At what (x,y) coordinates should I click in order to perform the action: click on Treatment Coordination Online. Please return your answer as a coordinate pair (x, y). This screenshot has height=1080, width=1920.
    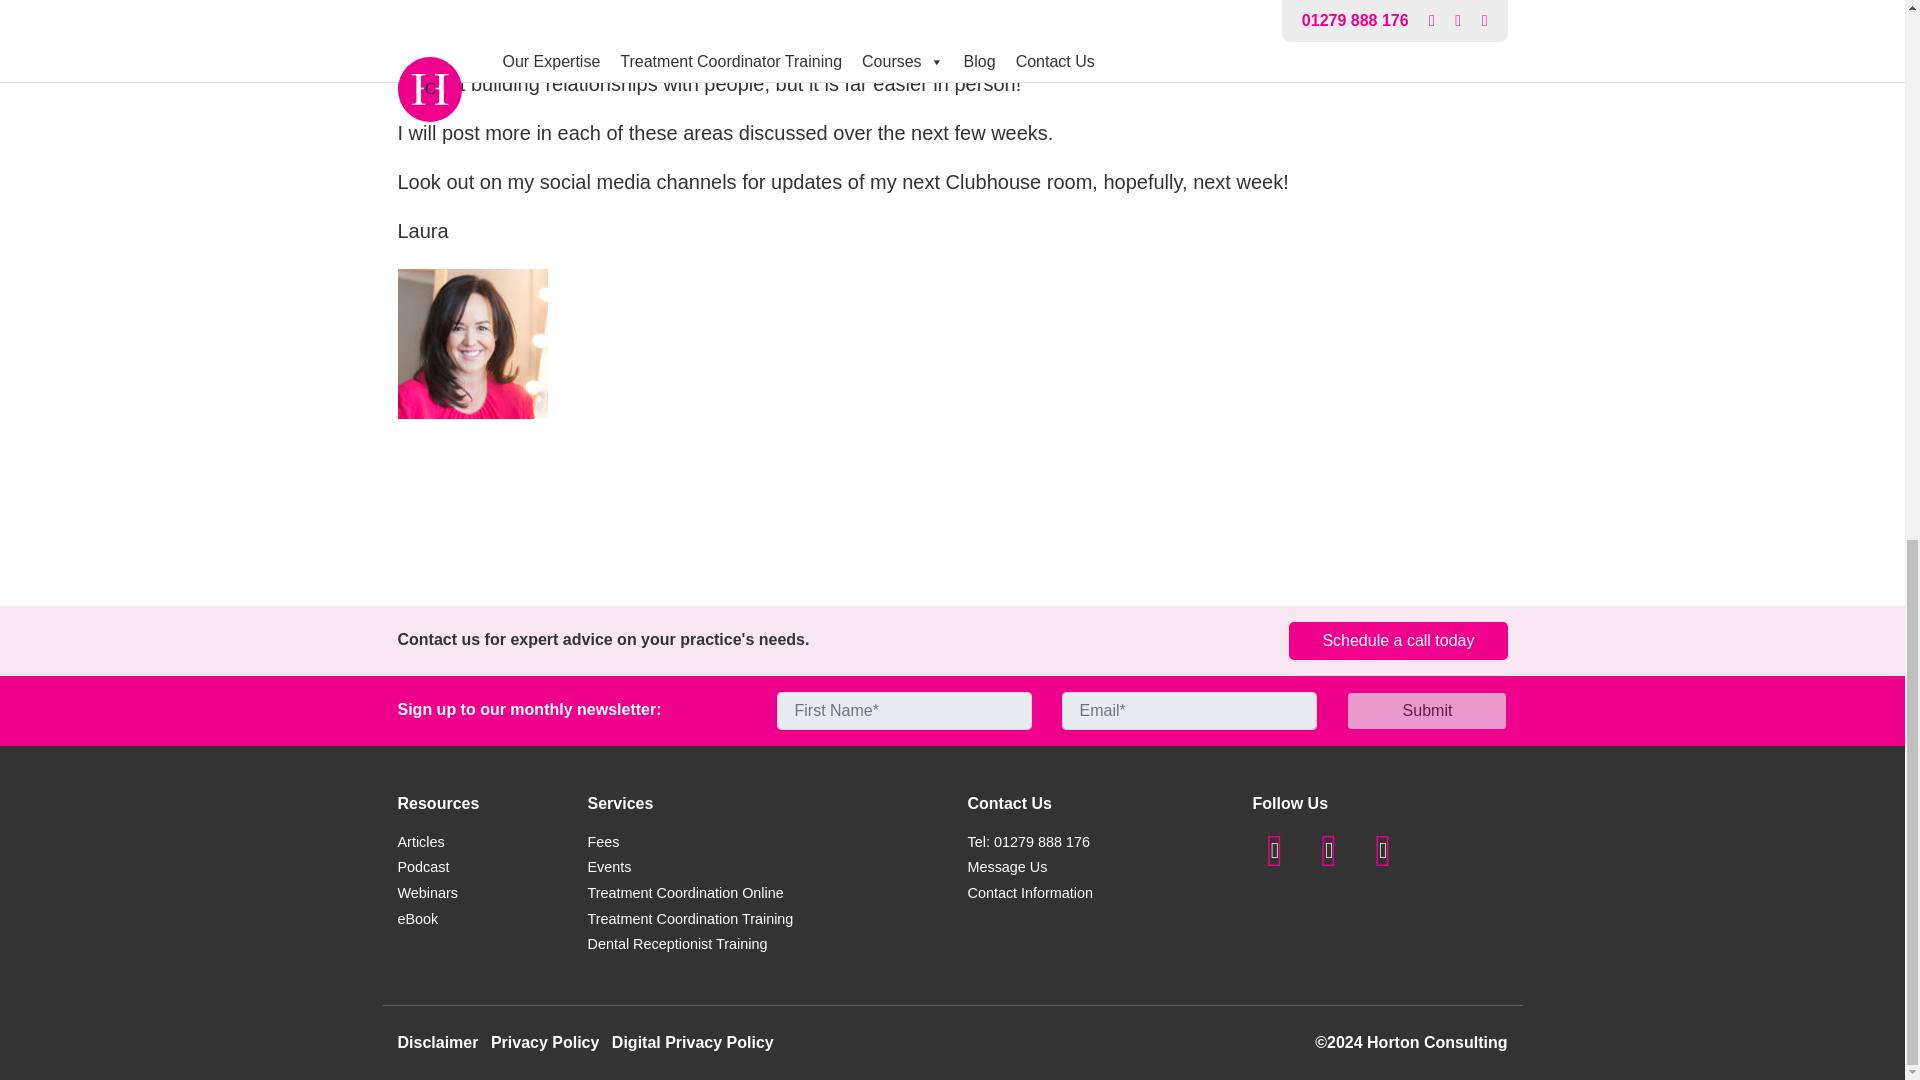
    Looking at the image, I should click on (685, 892).